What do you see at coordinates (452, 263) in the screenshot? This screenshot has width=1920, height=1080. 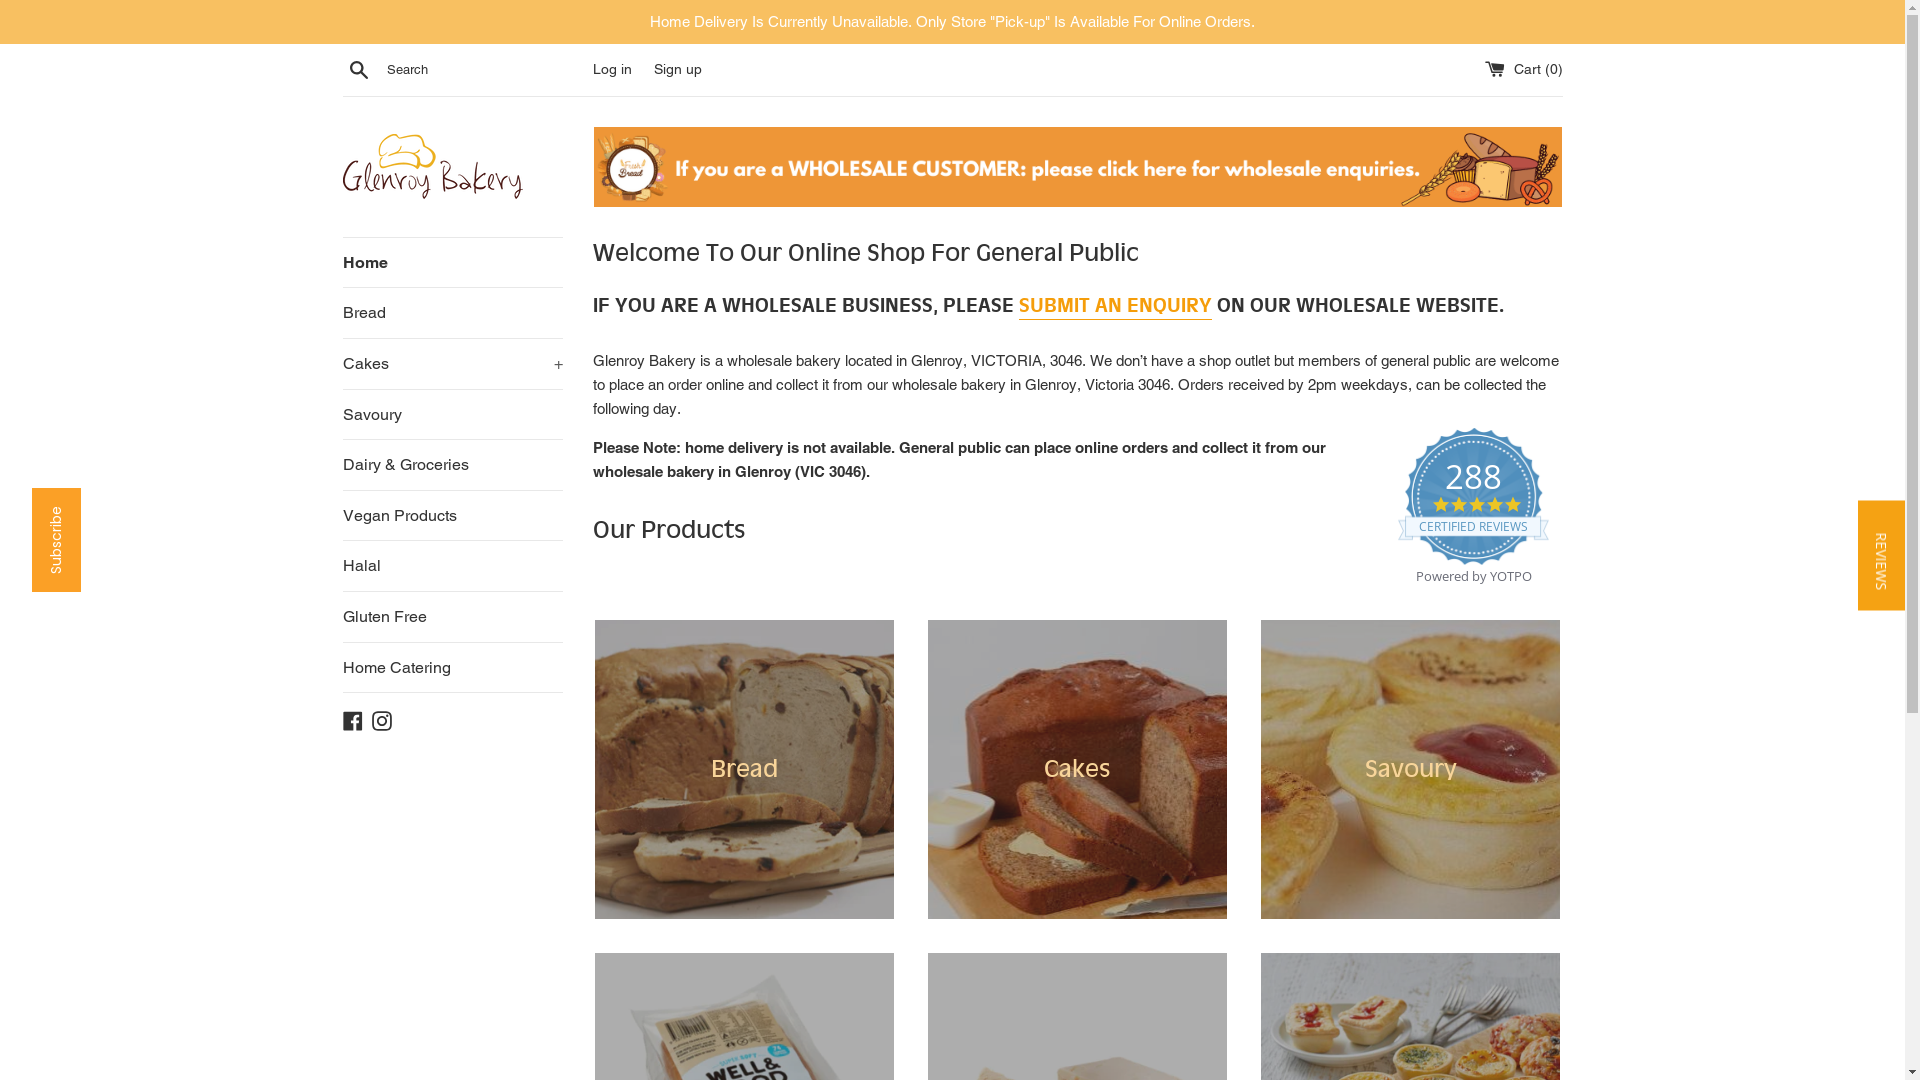 I see `Home` at bounding box center [452, 263].